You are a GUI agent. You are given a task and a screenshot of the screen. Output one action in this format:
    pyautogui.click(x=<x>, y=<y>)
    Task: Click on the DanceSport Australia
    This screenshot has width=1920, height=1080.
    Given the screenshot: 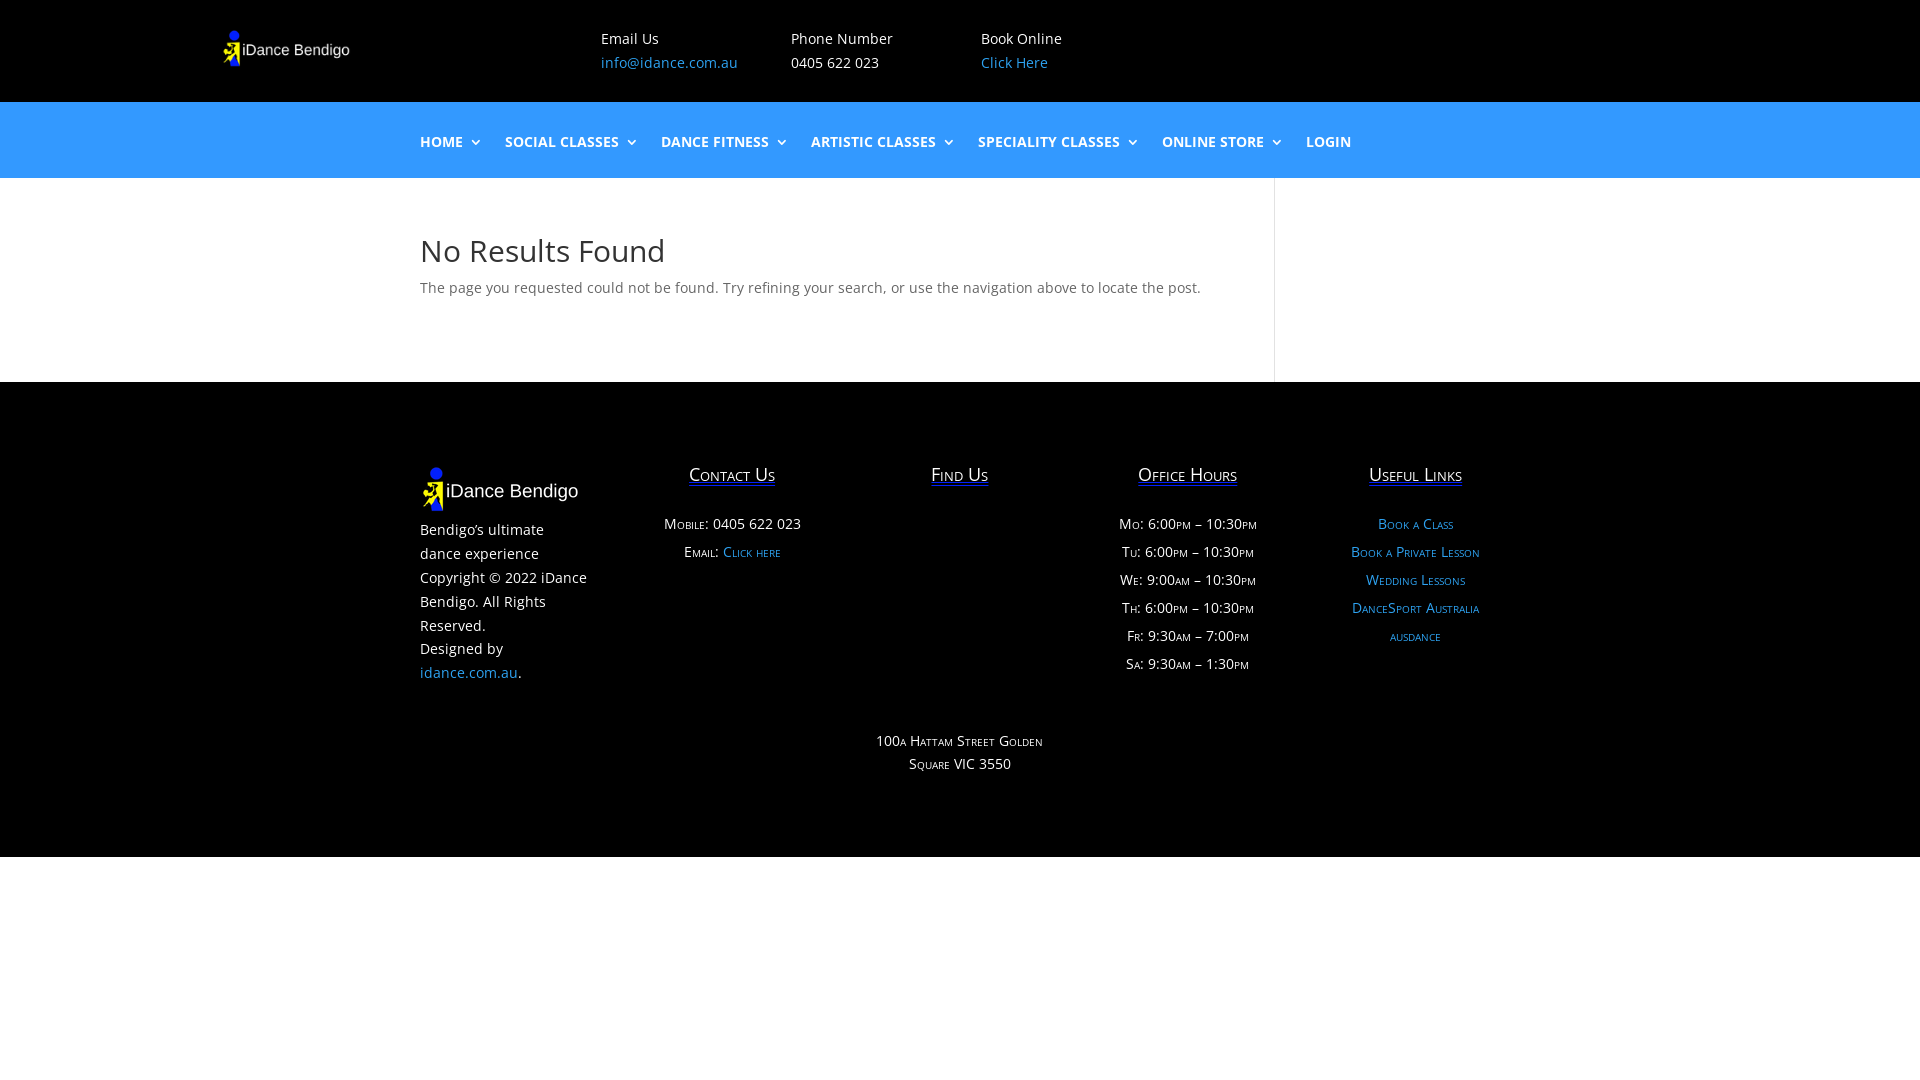 What is the action you would take?
    pyautogui.click(x=1416, y=608)
    